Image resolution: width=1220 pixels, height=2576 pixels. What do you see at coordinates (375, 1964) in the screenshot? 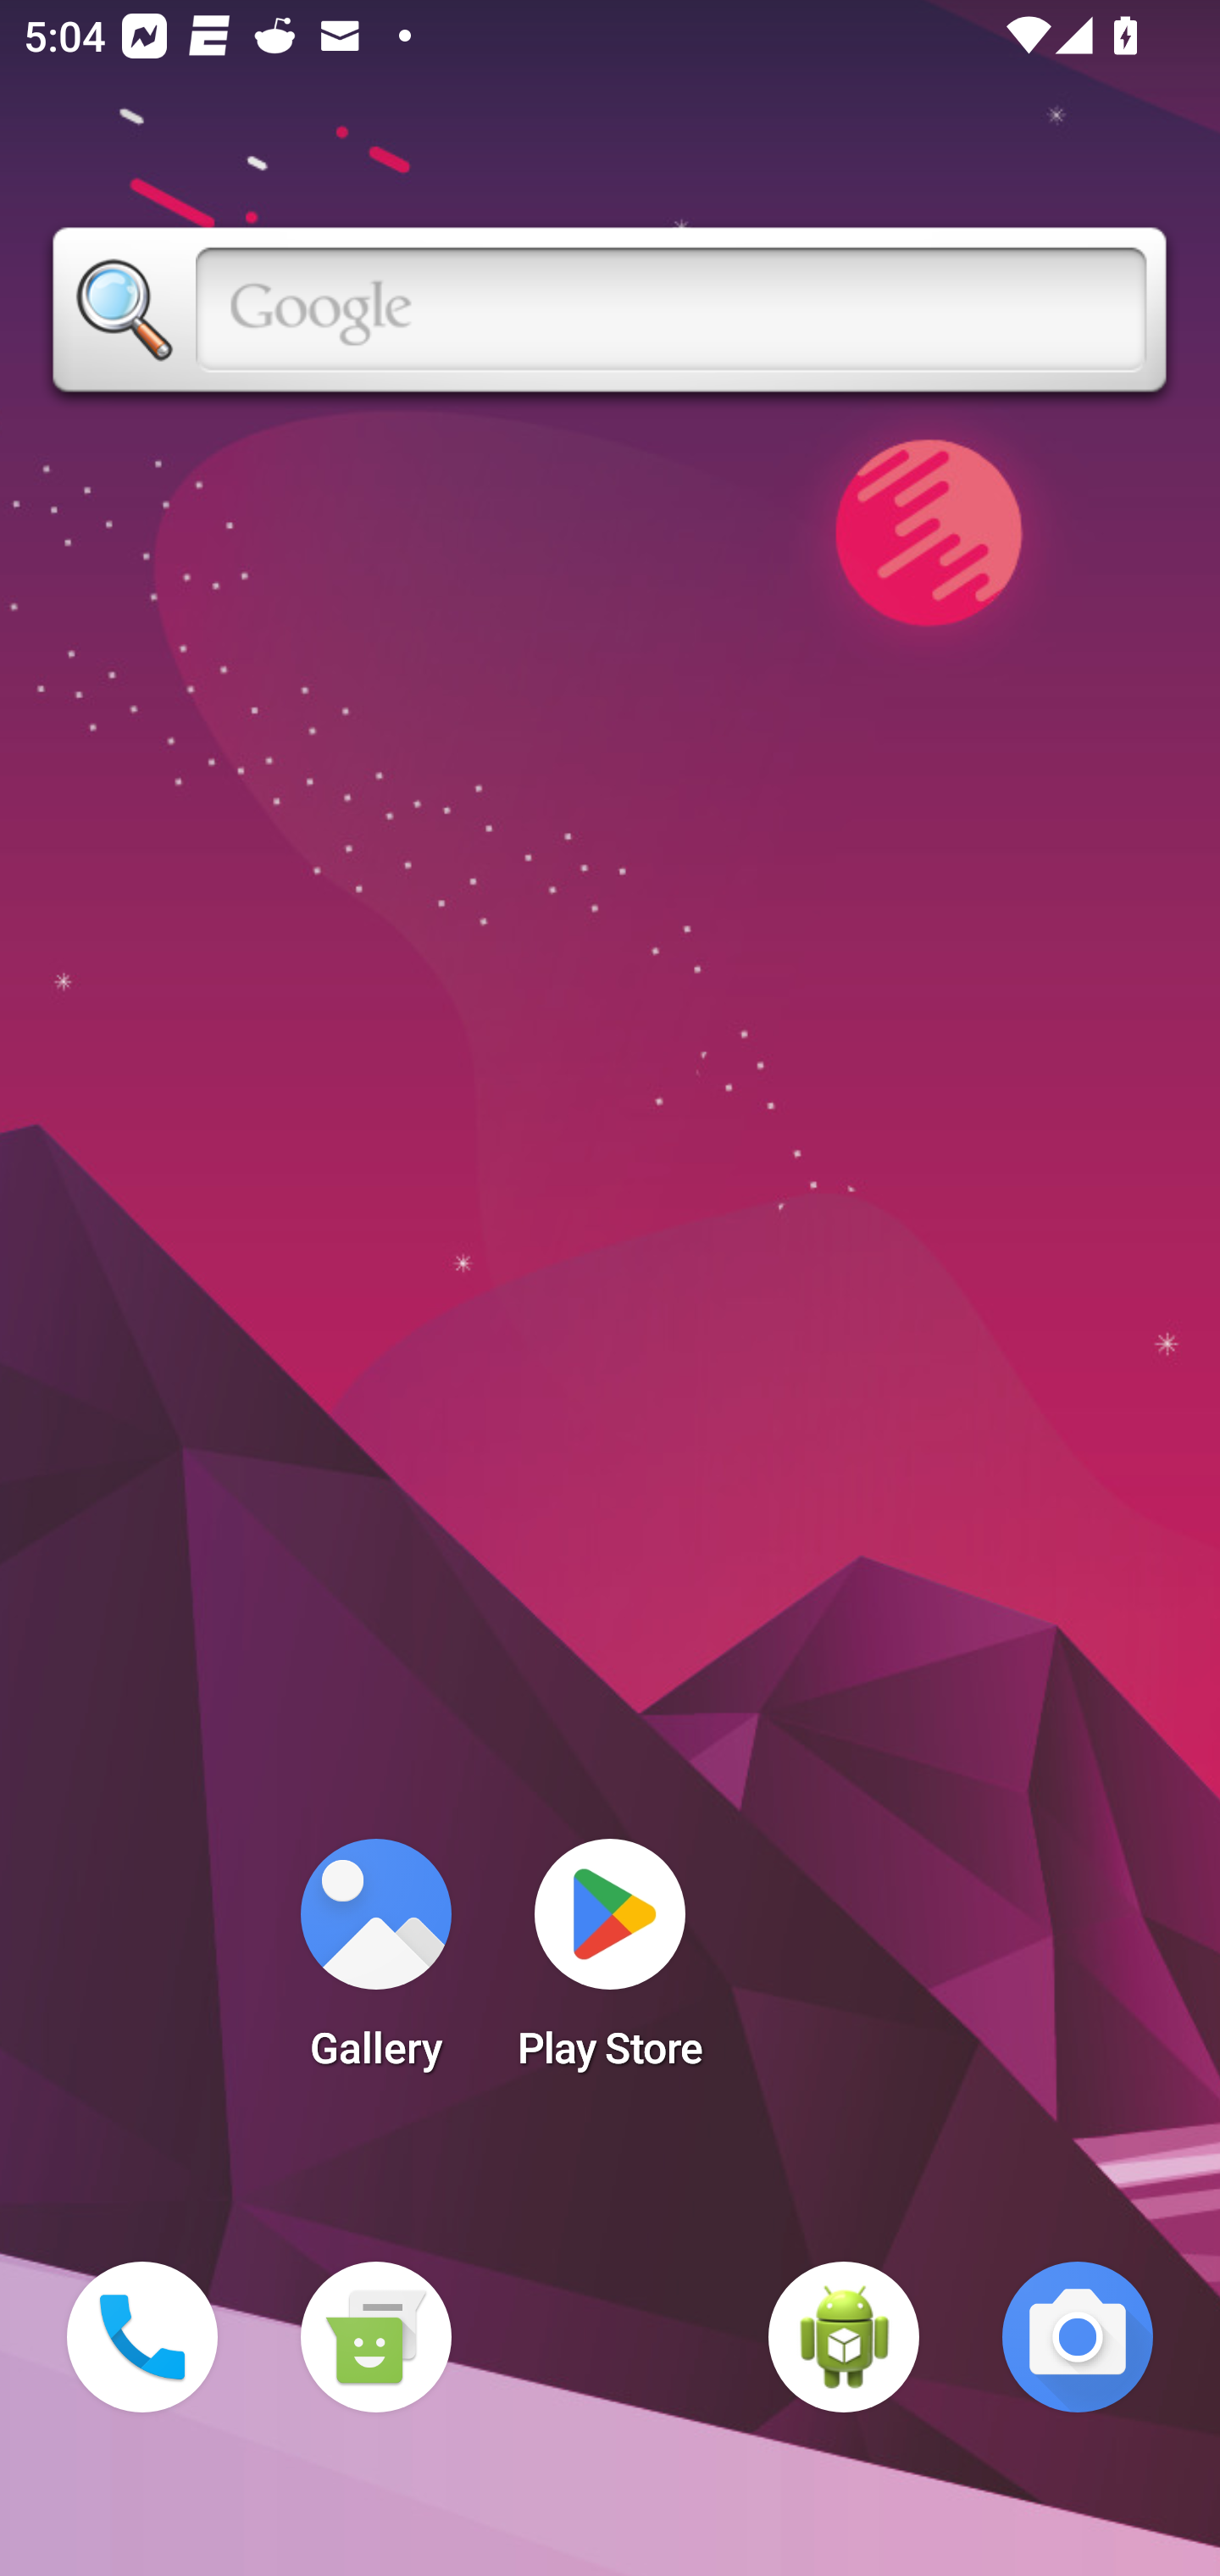
I see `Gallery` at bounding box center [375, 1964].